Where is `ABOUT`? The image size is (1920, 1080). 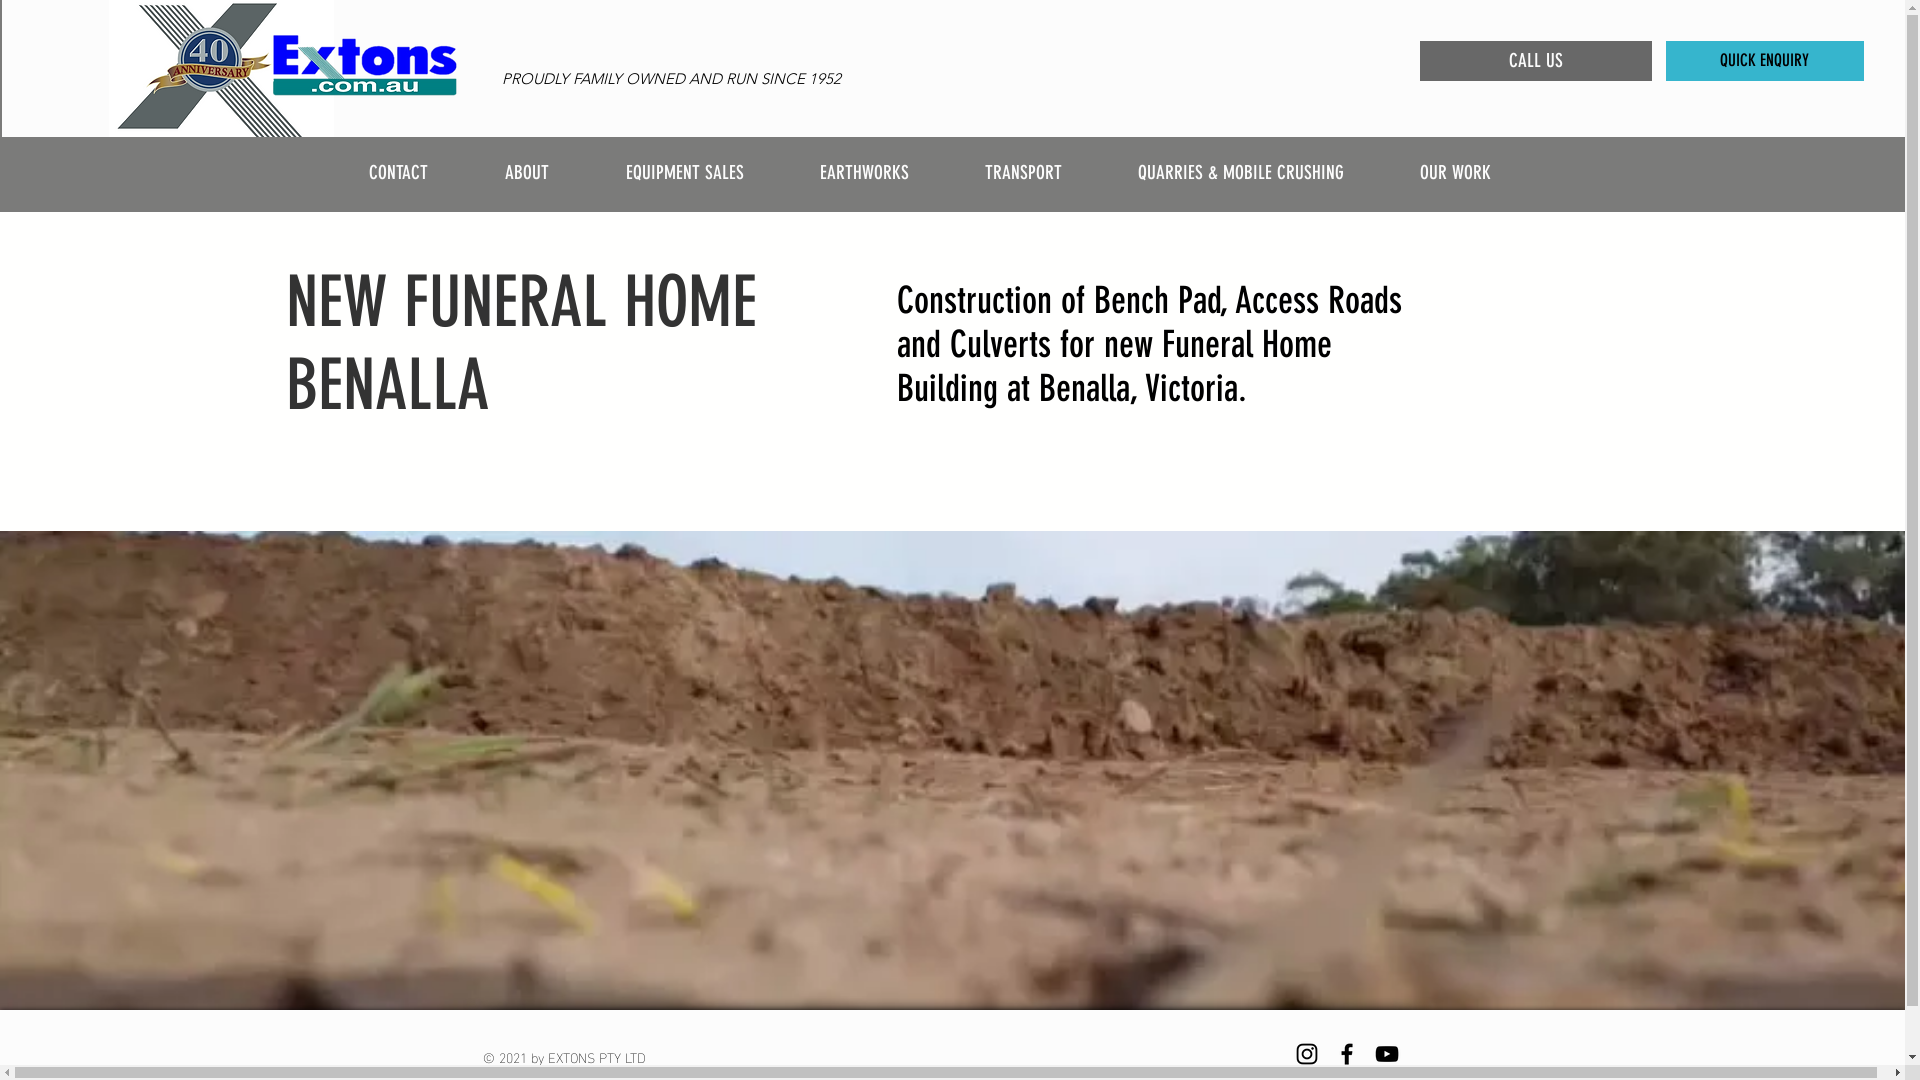 ABOUT is located at coordinates (550, 172).